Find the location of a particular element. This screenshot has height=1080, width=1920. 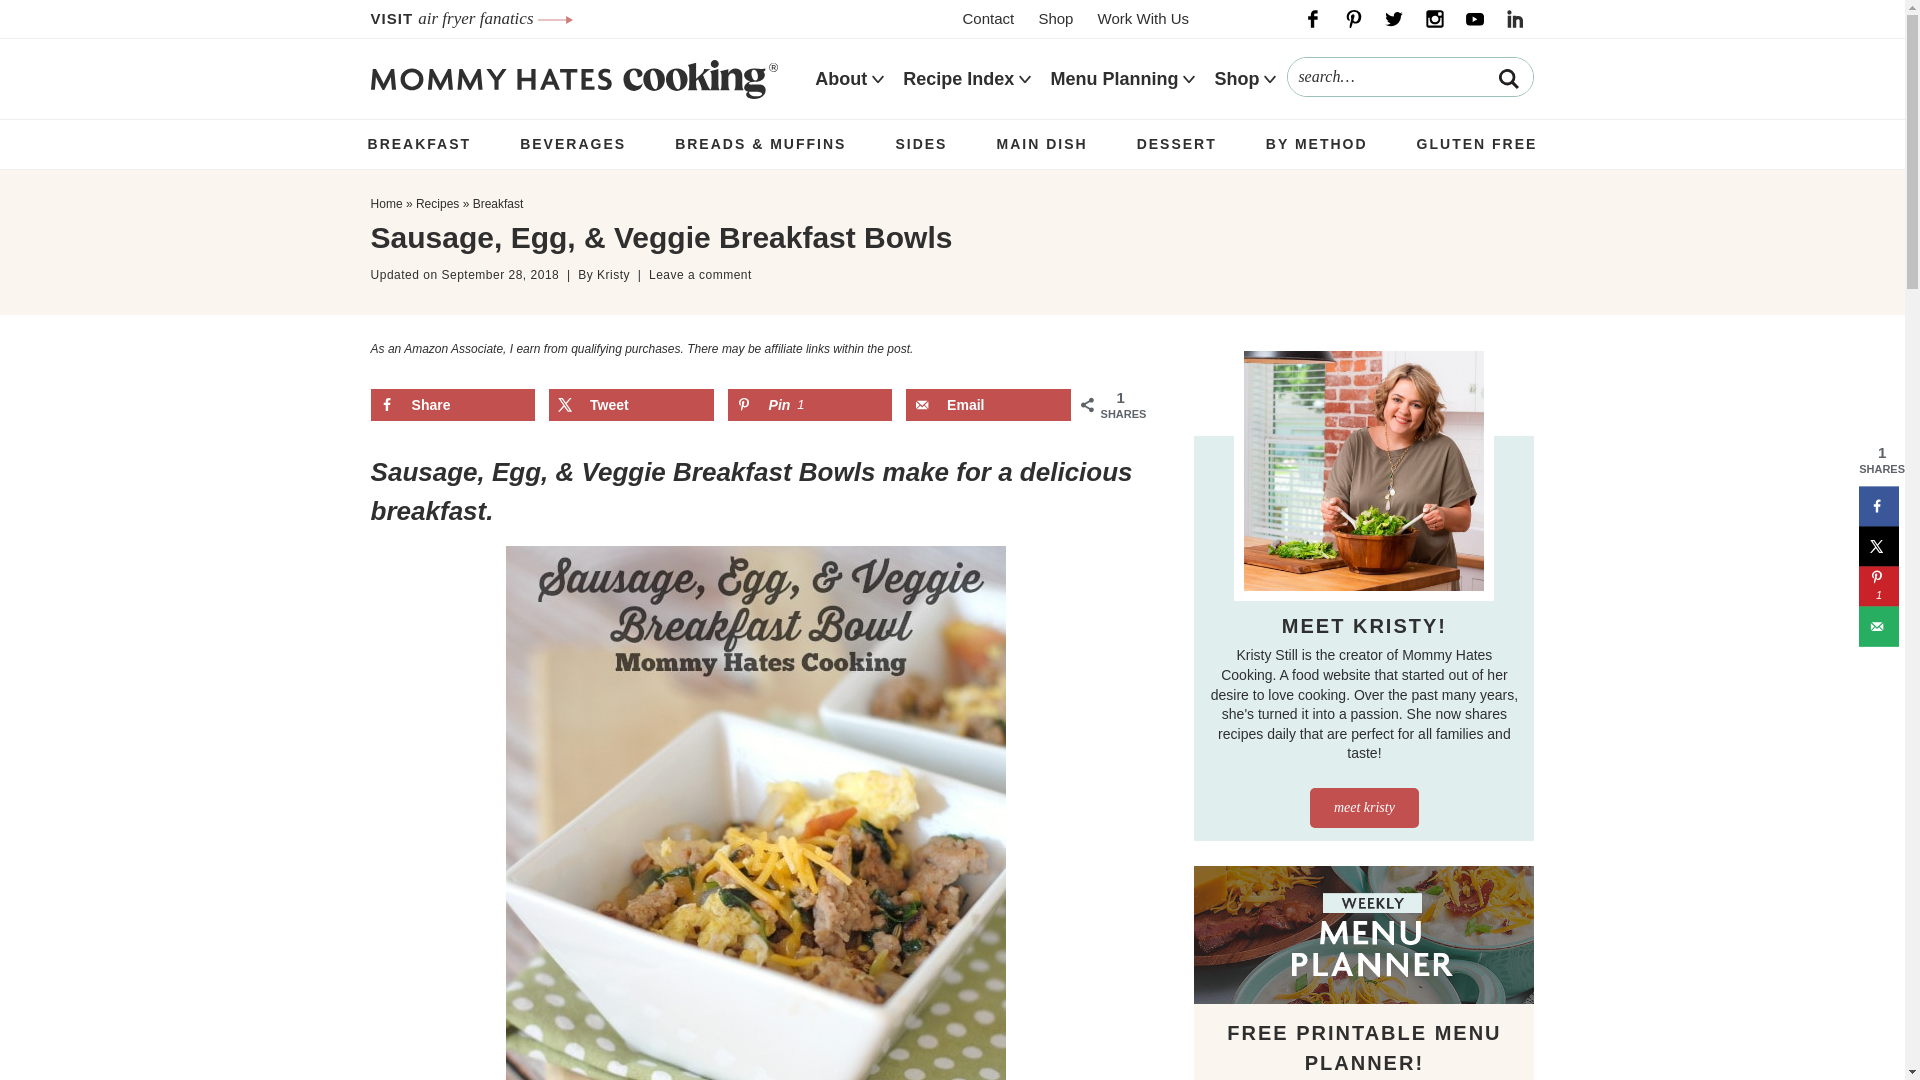

Save to Pinterest is located at coordinates (1878, 585).